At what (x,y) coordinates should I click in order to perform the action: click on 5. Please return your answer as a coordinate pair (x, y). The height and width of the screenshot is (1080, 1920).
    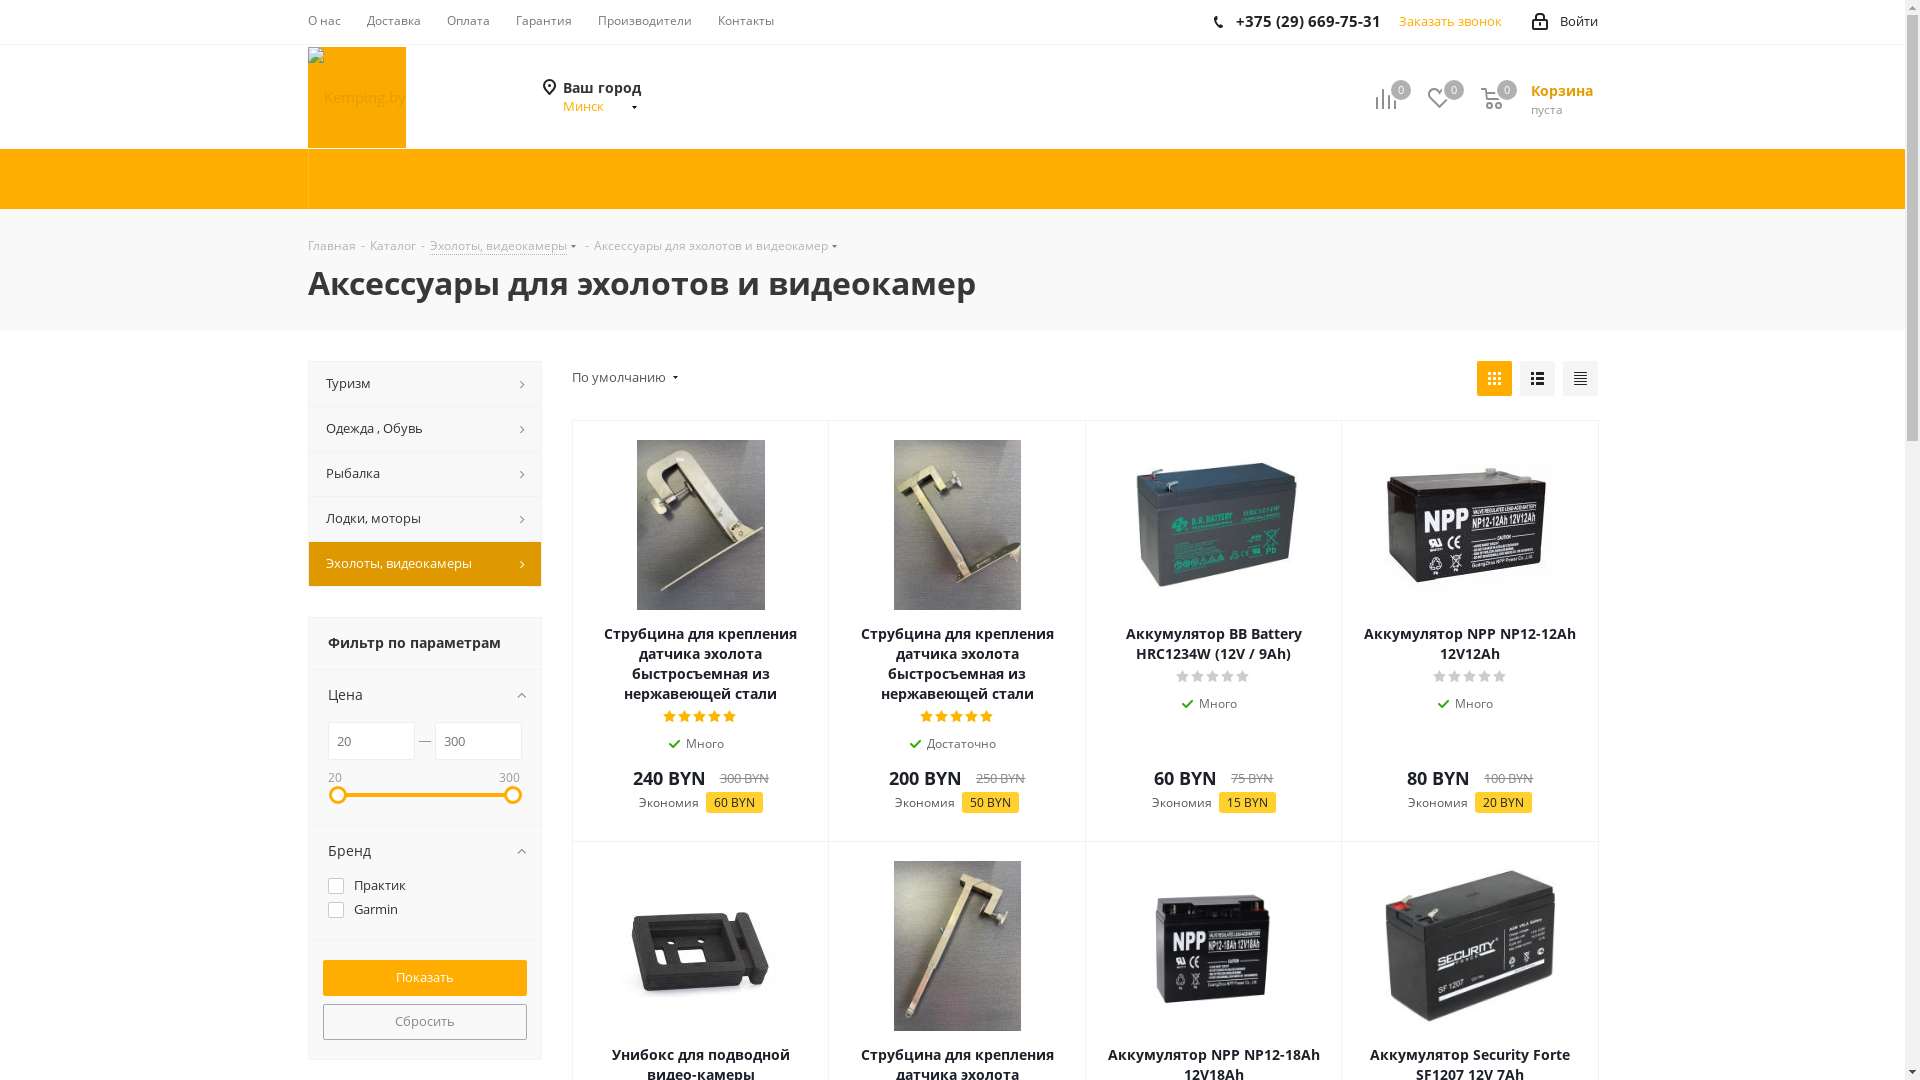
    Looking at the image, I should click on (730, 717).